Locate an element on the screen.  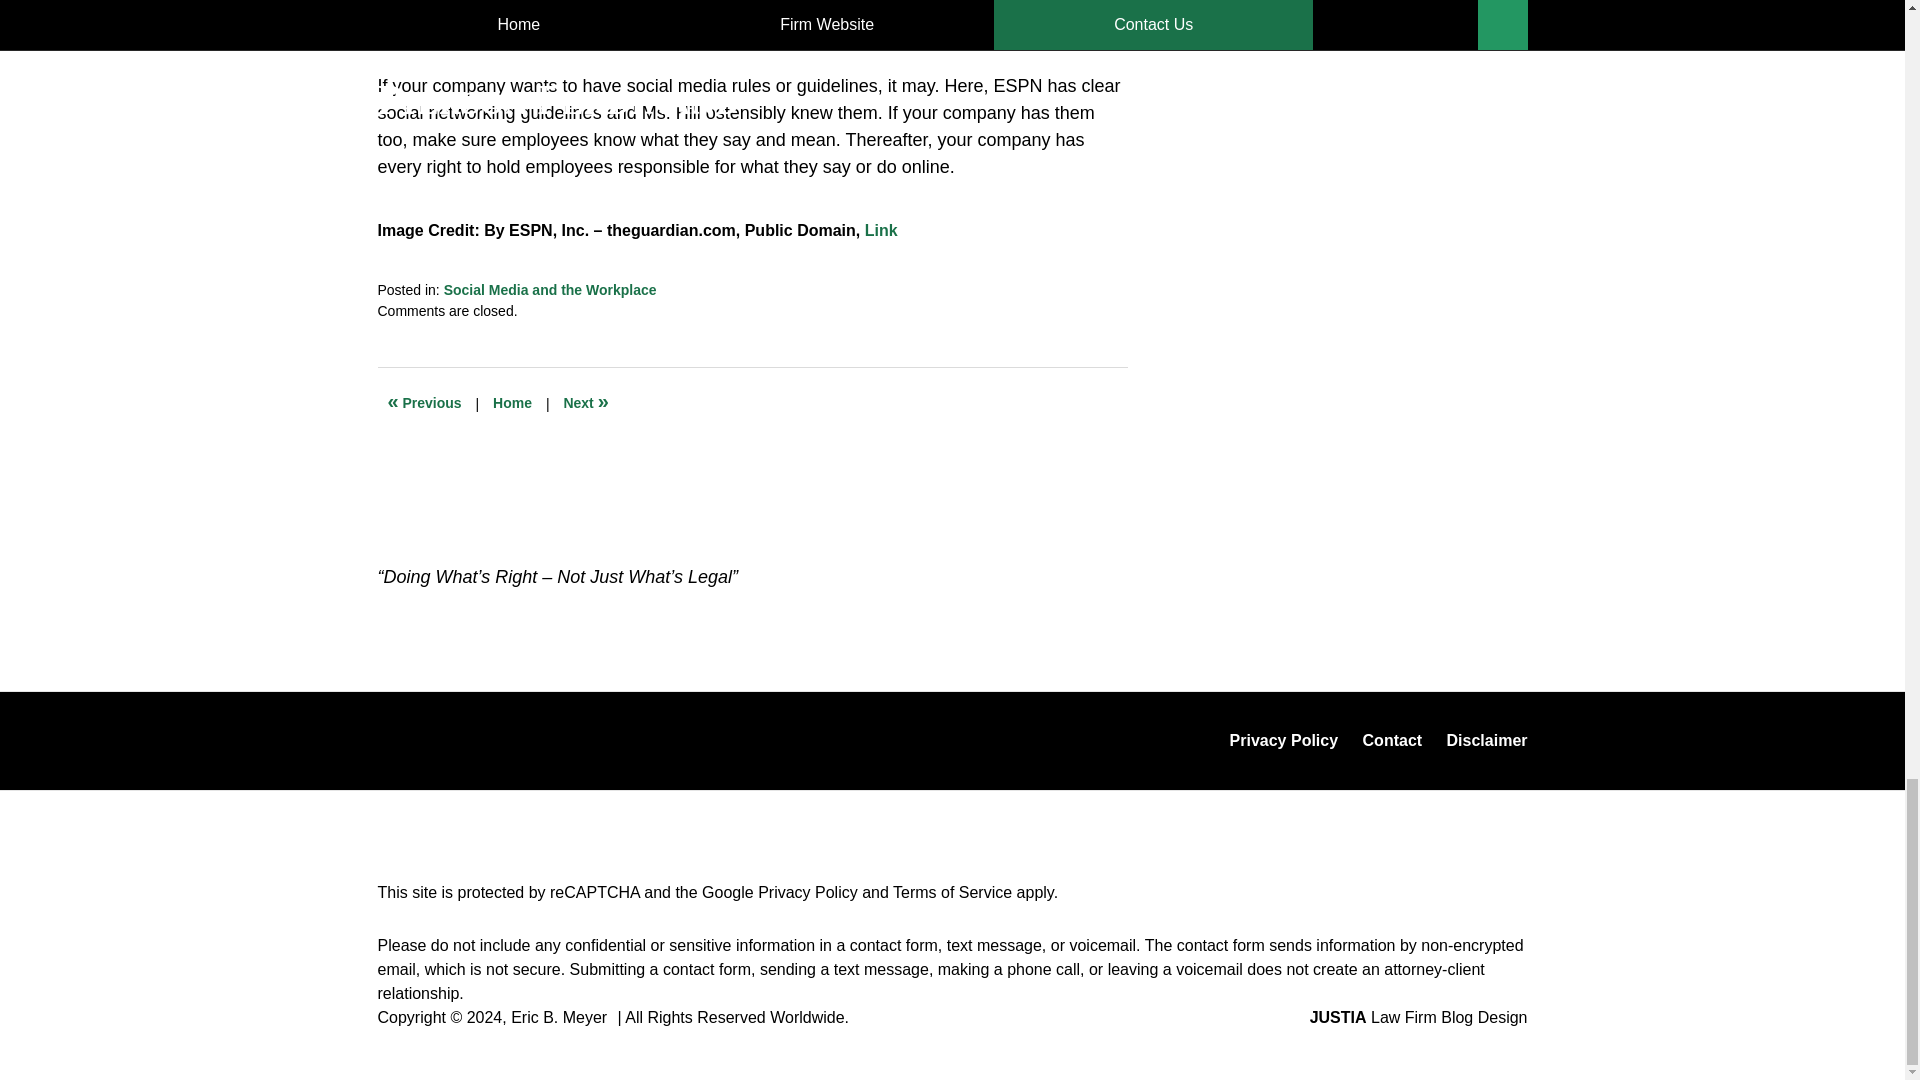
Terms of Service is located at coordinates (952, 892).